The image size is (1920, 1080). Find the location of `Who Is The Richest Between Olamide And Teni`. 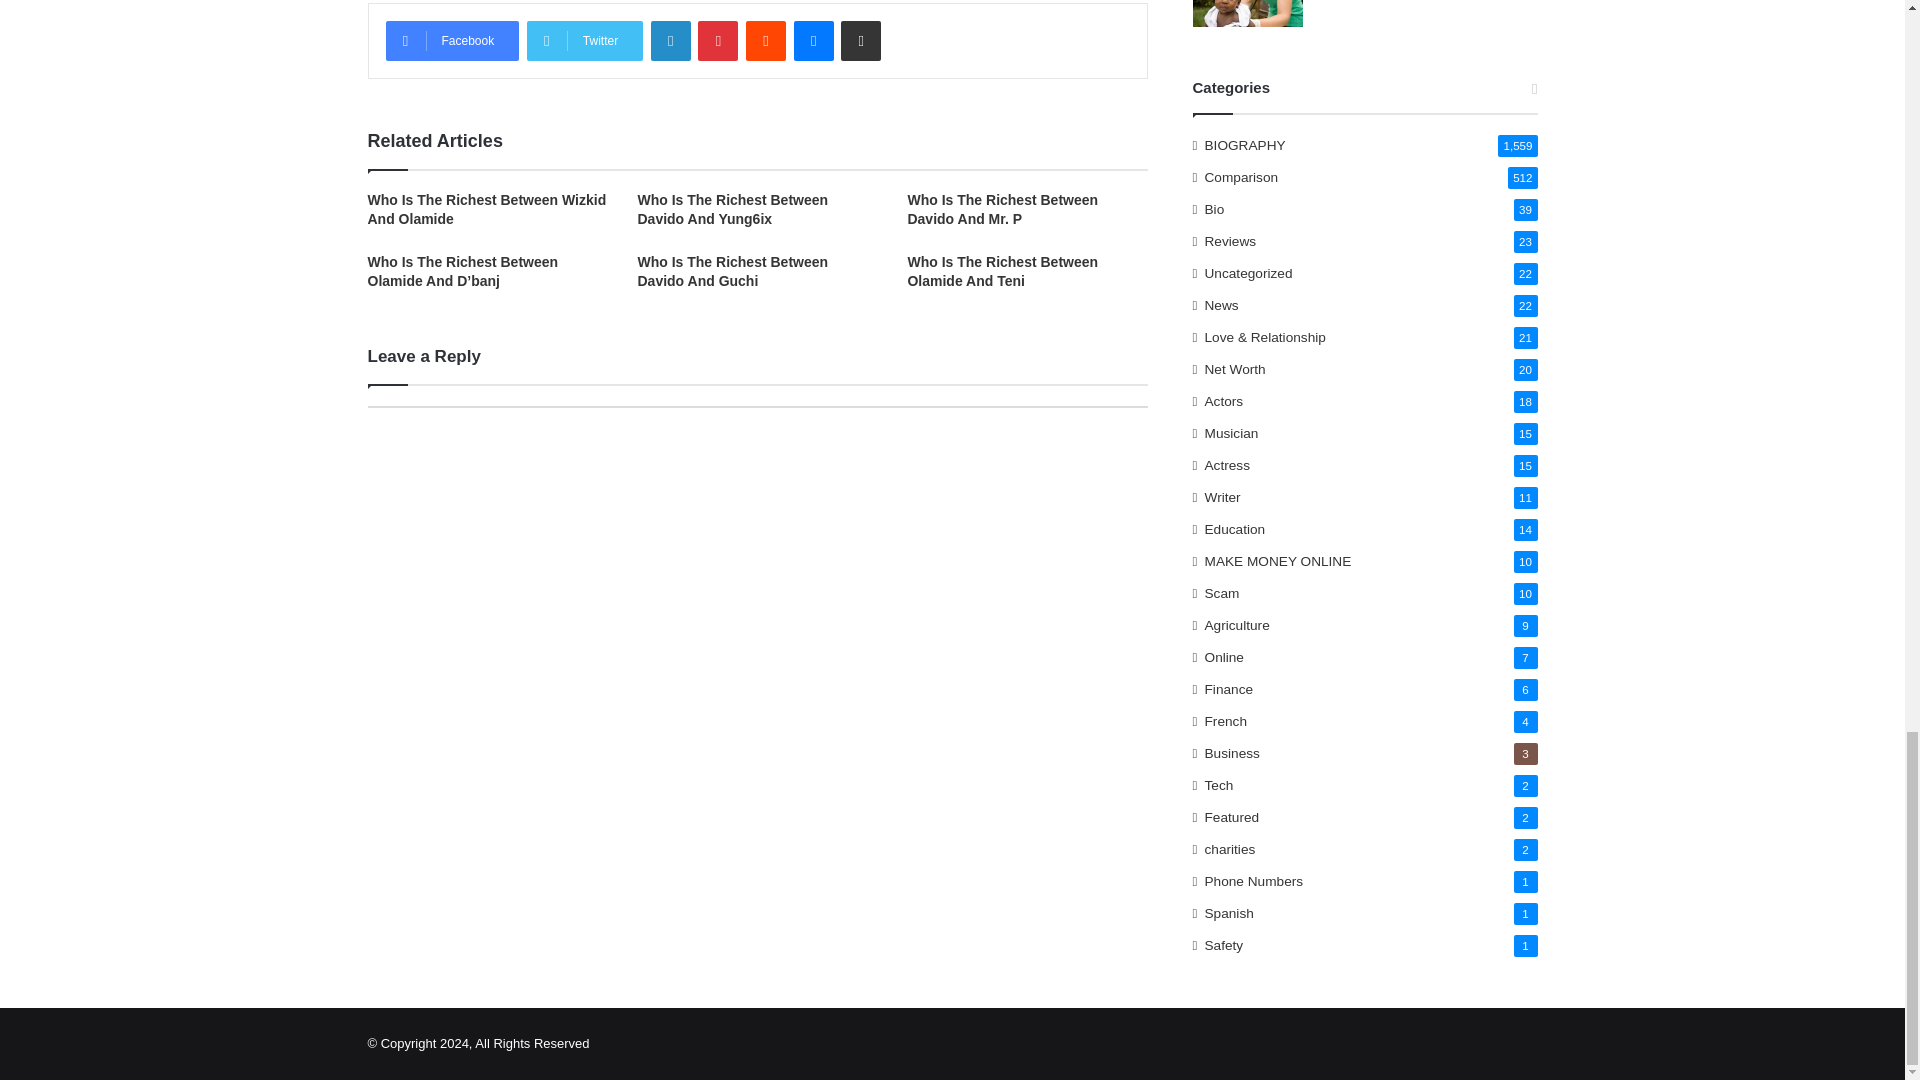

Who Is The Richest Between Olamide And Teni is located at coordinates (1002, 271).